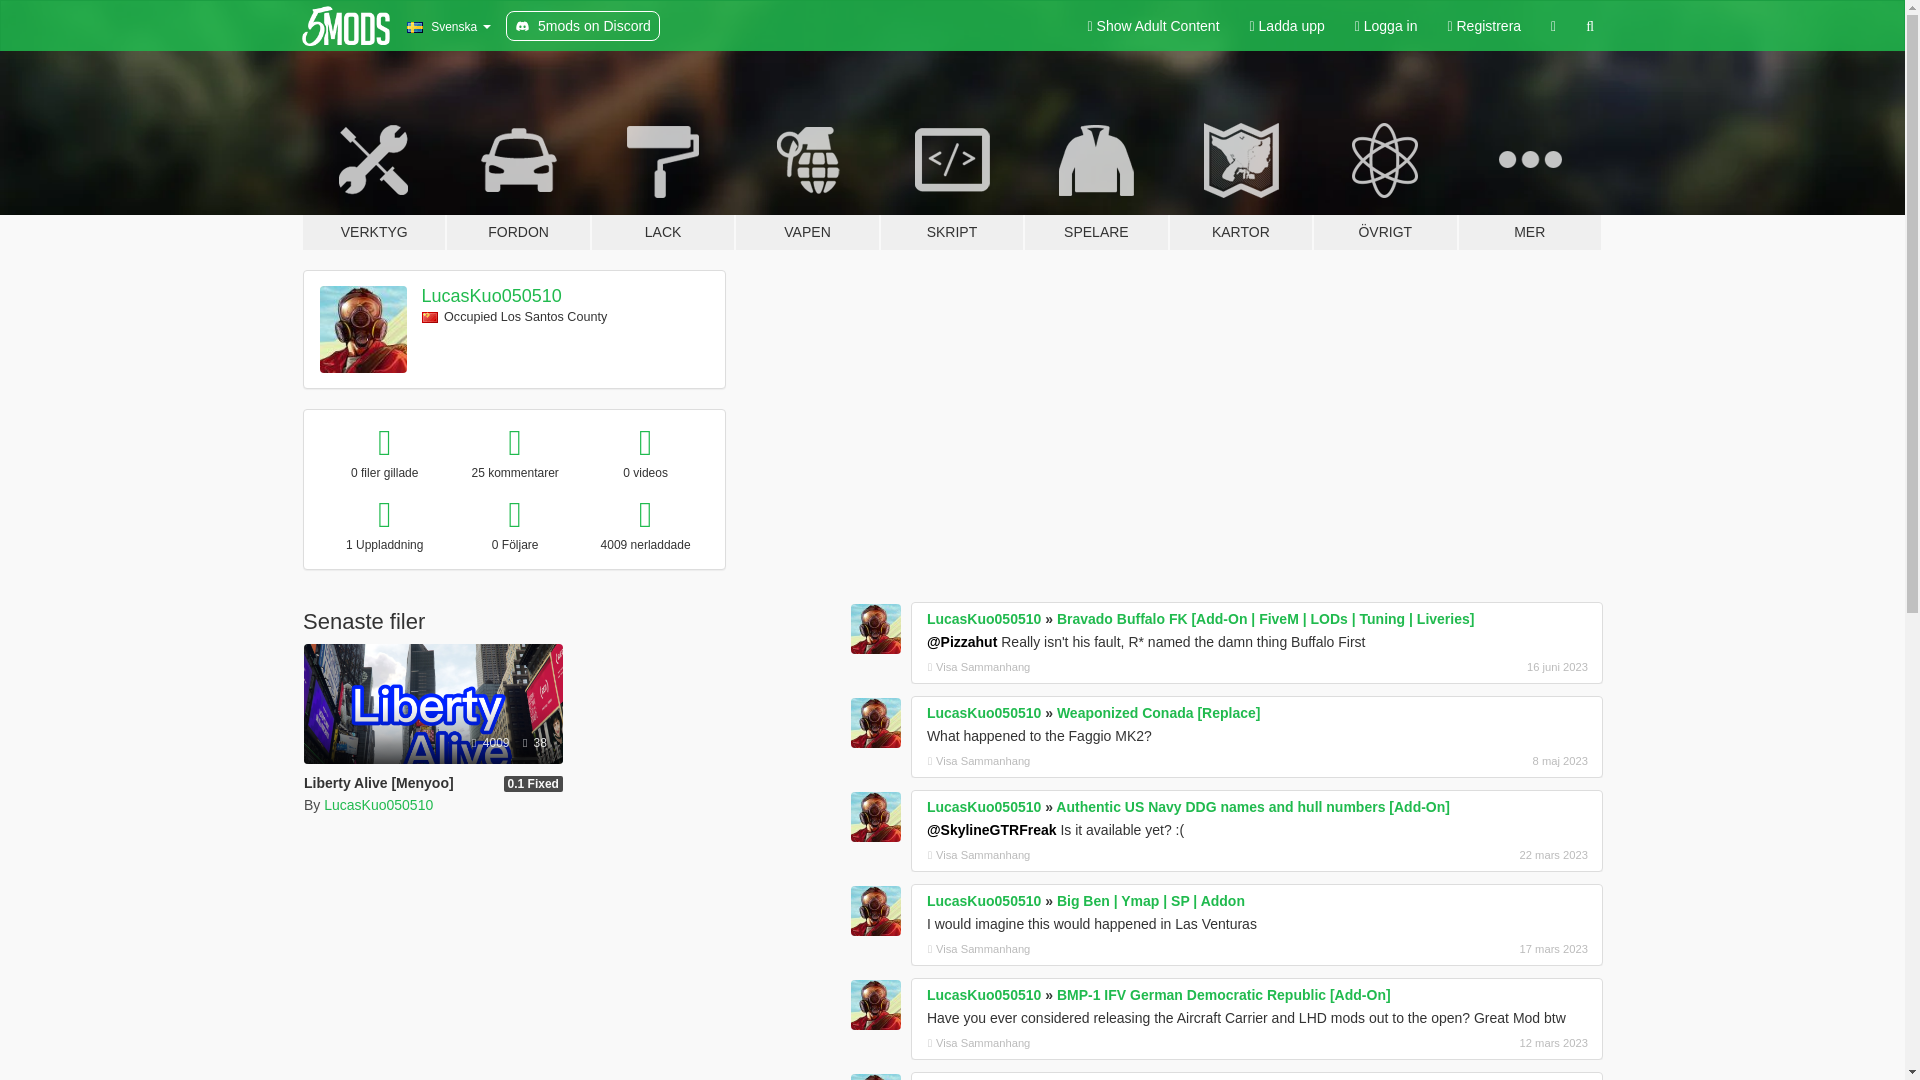 The image size is (1920, 1080). What do you see at coordinates (1484, 26) in the screenshot?
I see `Registrera` at bounding box center [1484, 26].